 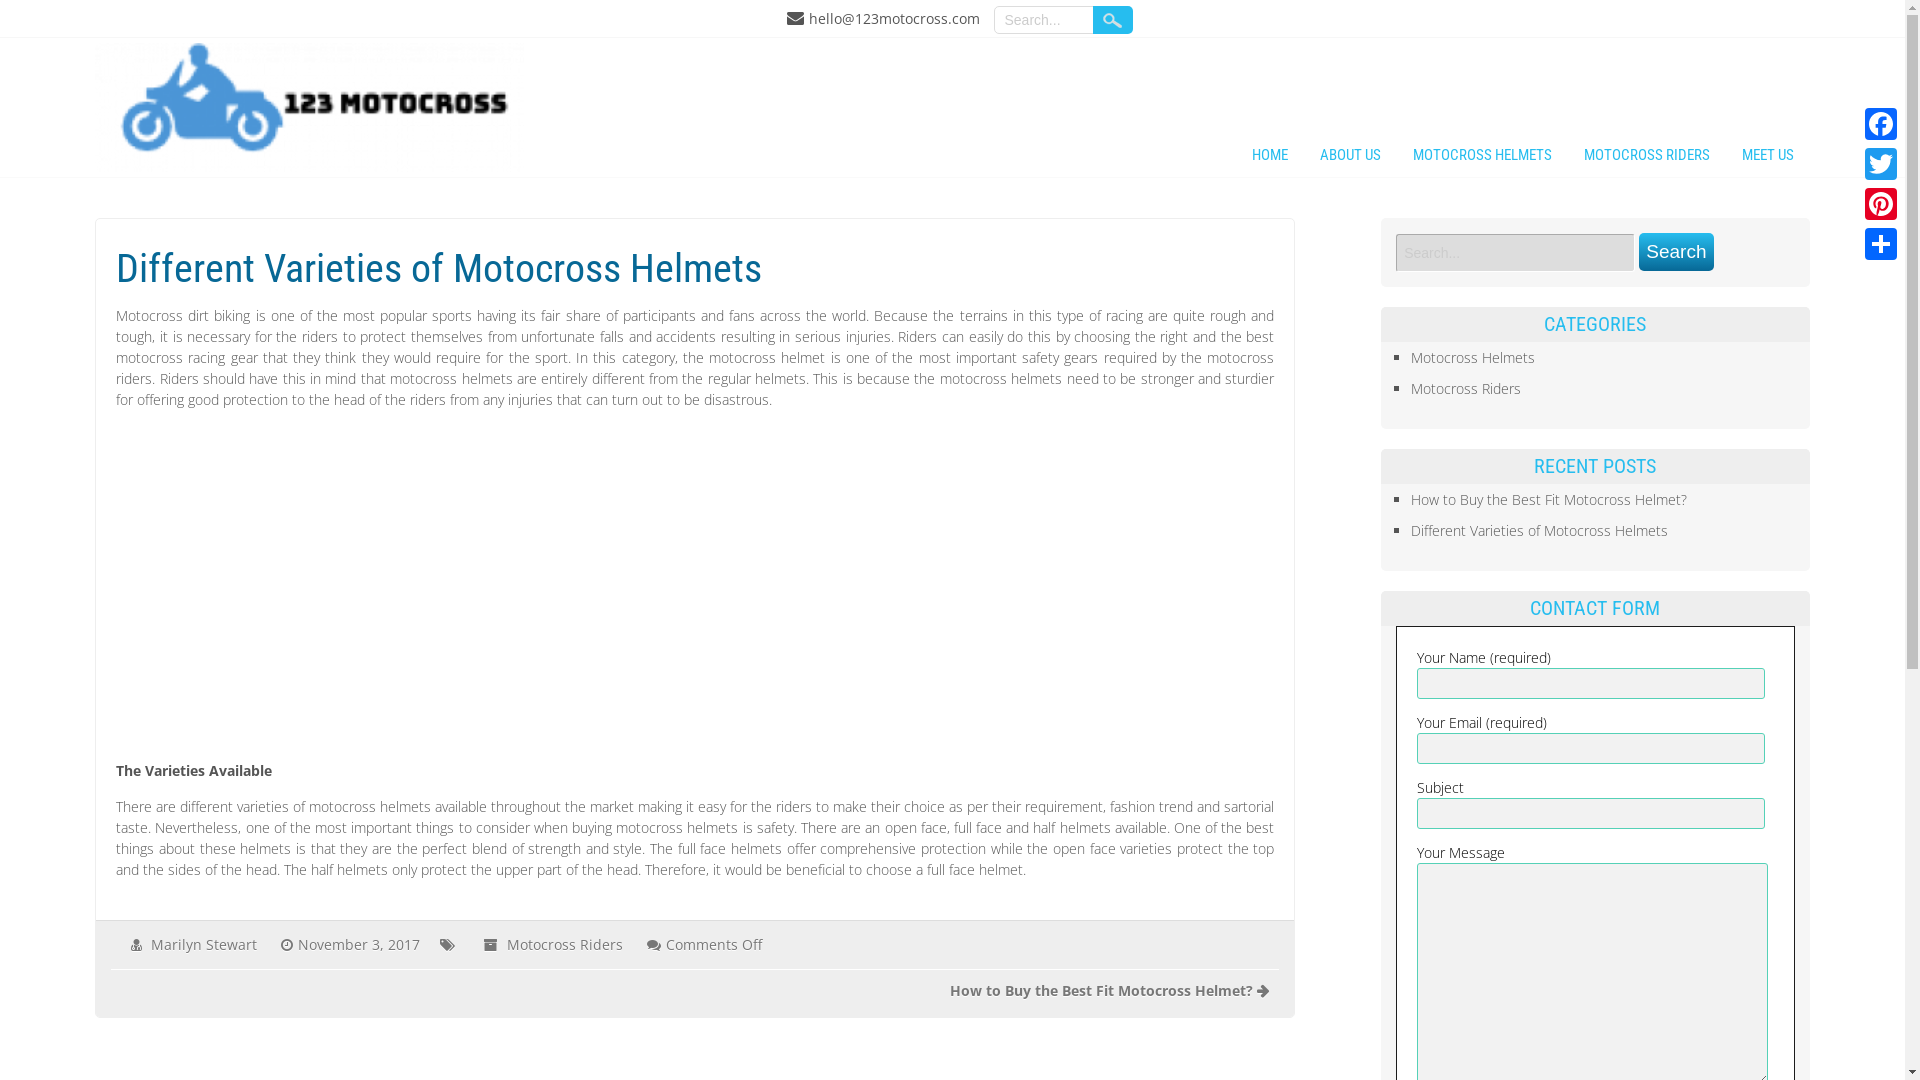 I want to click on Facebook, so click(x=1881, y=124).